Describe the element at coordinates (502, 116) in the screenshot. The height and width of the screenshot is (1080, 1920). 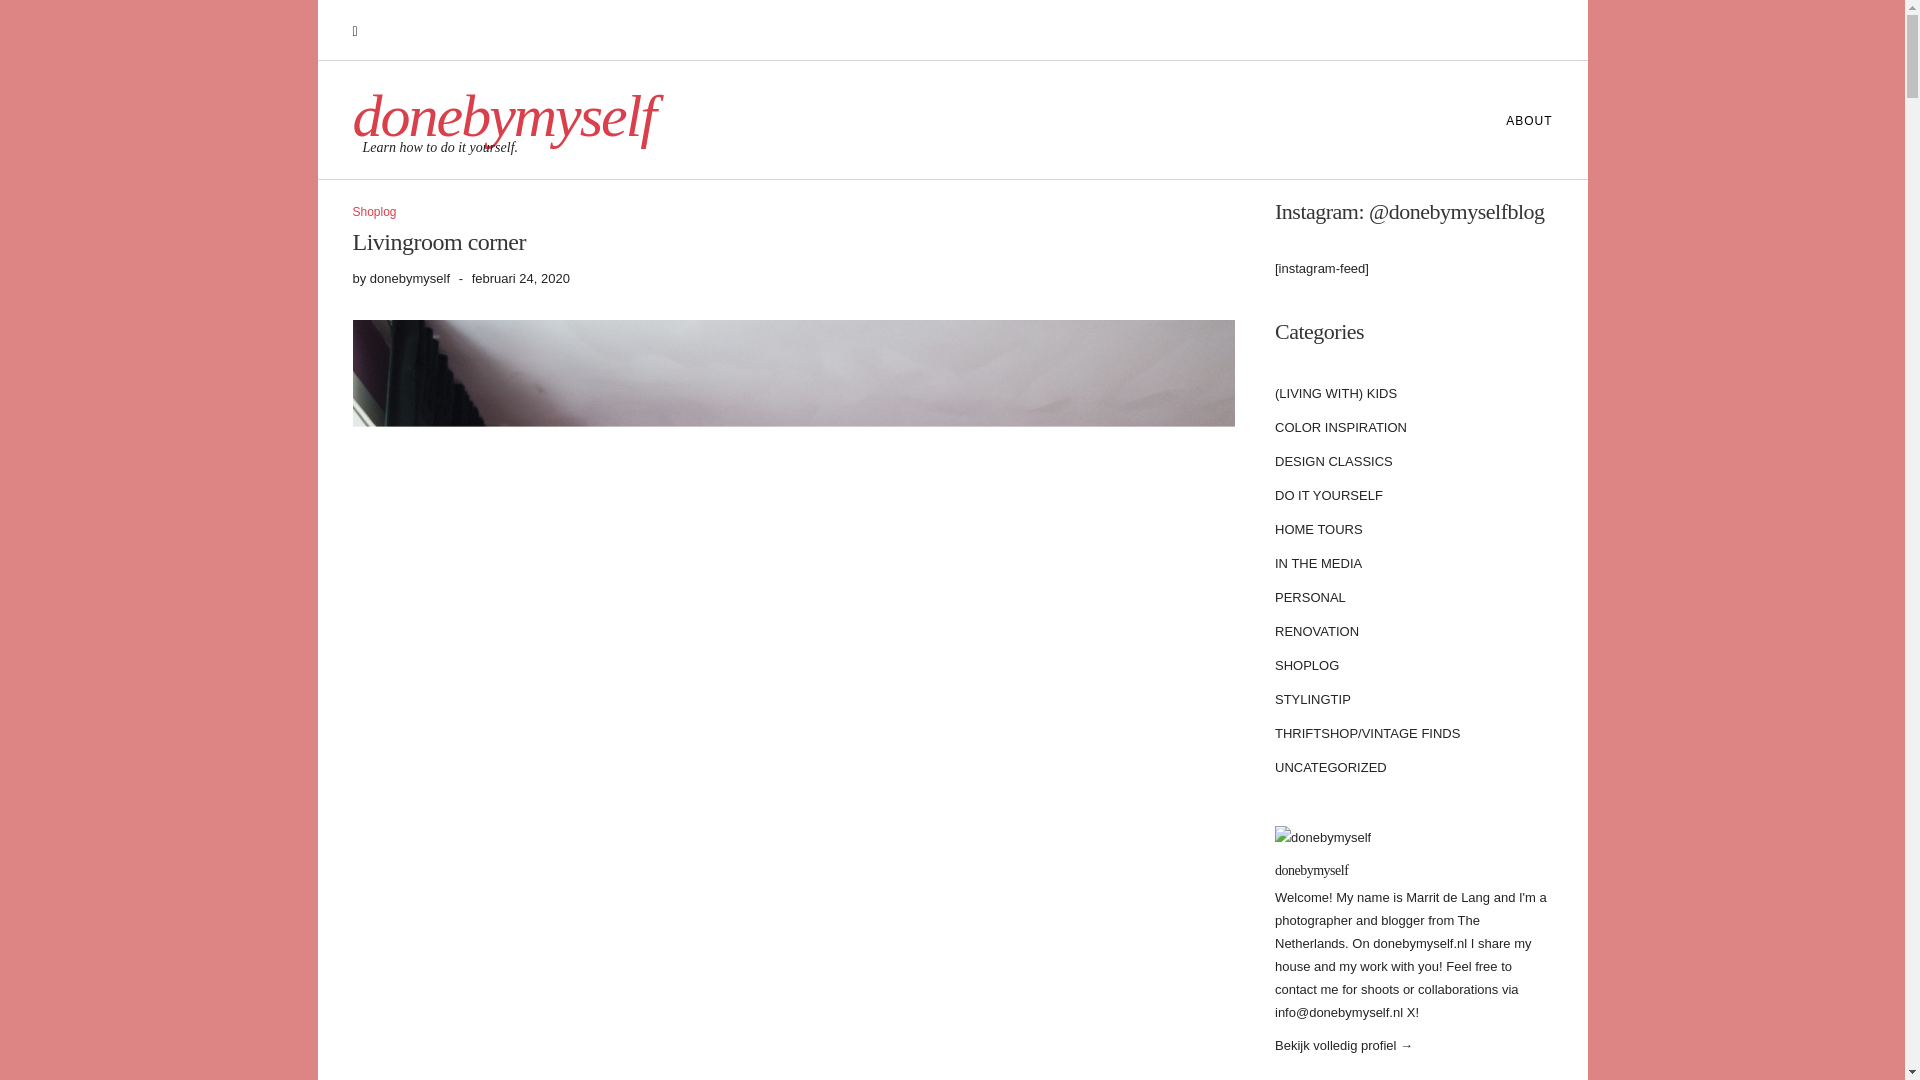
I see `donebymyself` at that location.